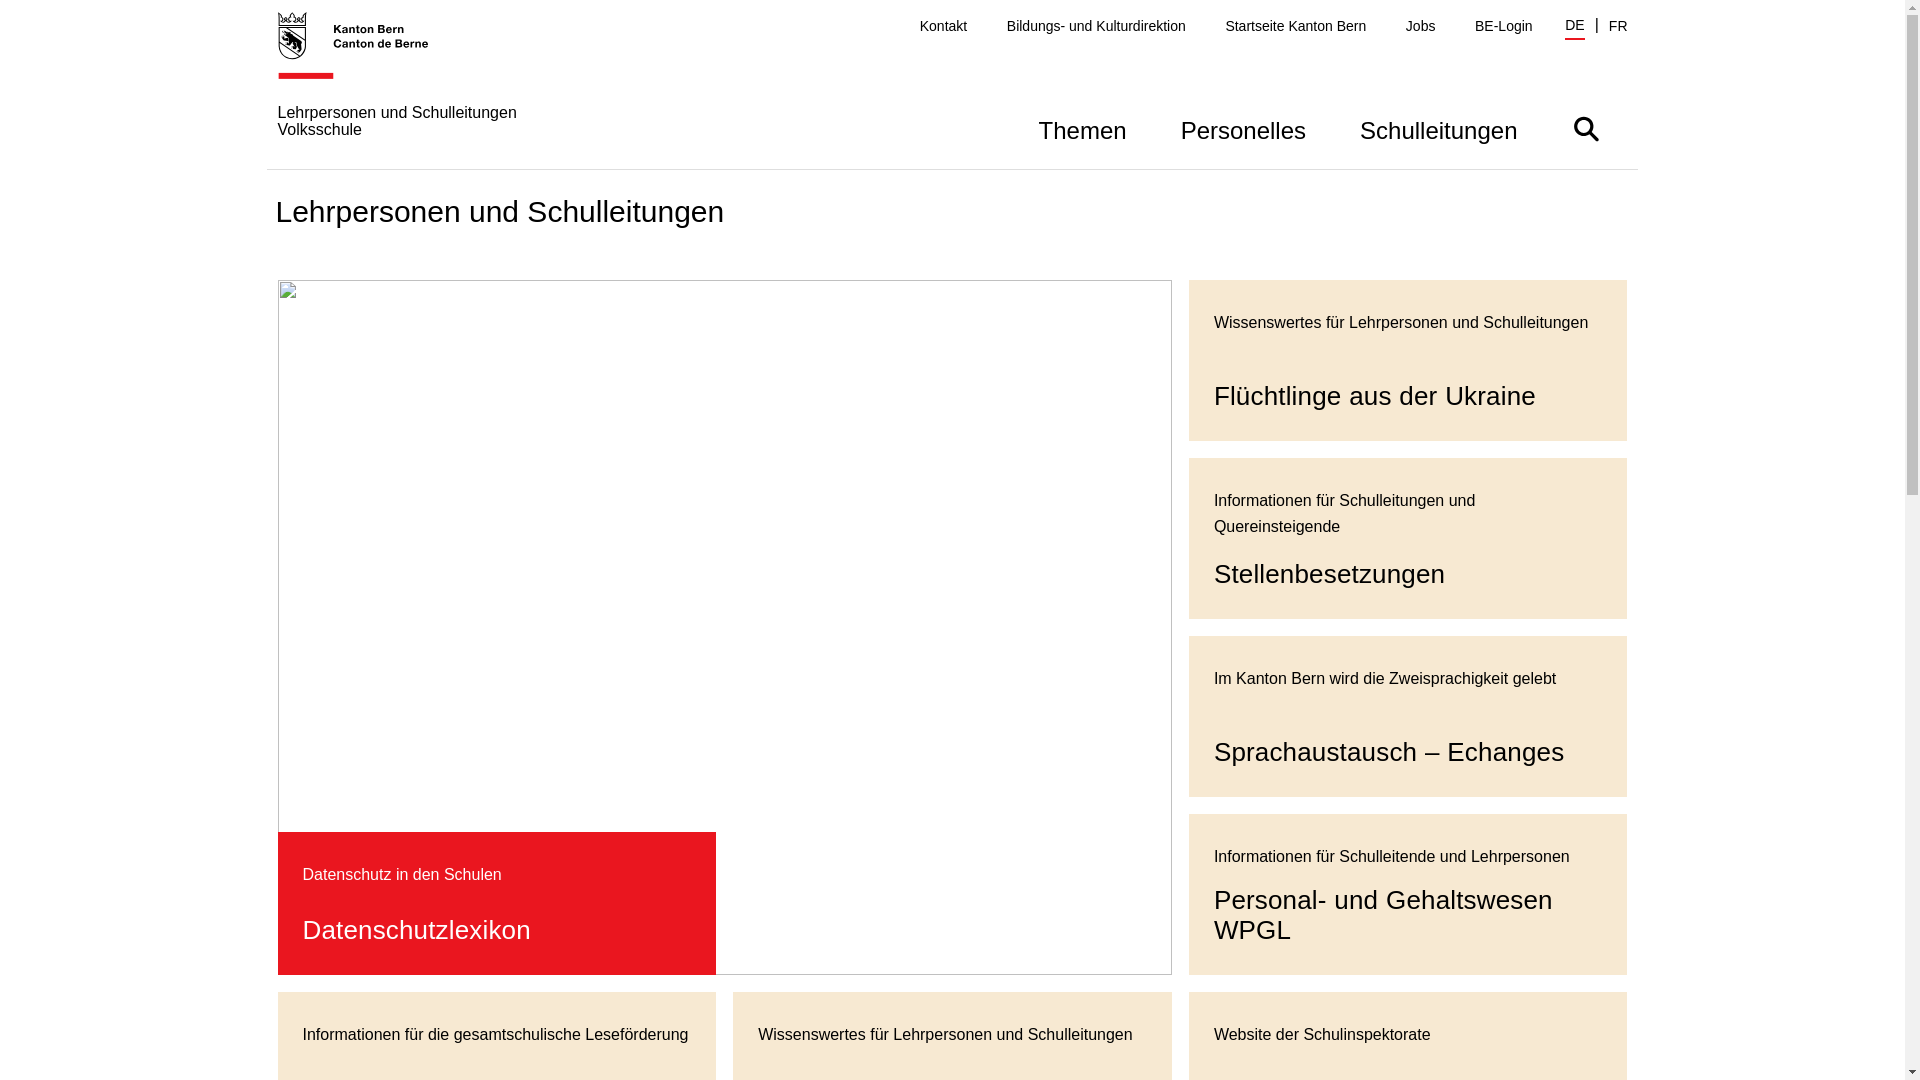 This screenshot has width=1920, height=1080. What do you see at coordinates (1244, 128) in the screenshot?
I see `Personelles` at bounding box center [1244, 128].